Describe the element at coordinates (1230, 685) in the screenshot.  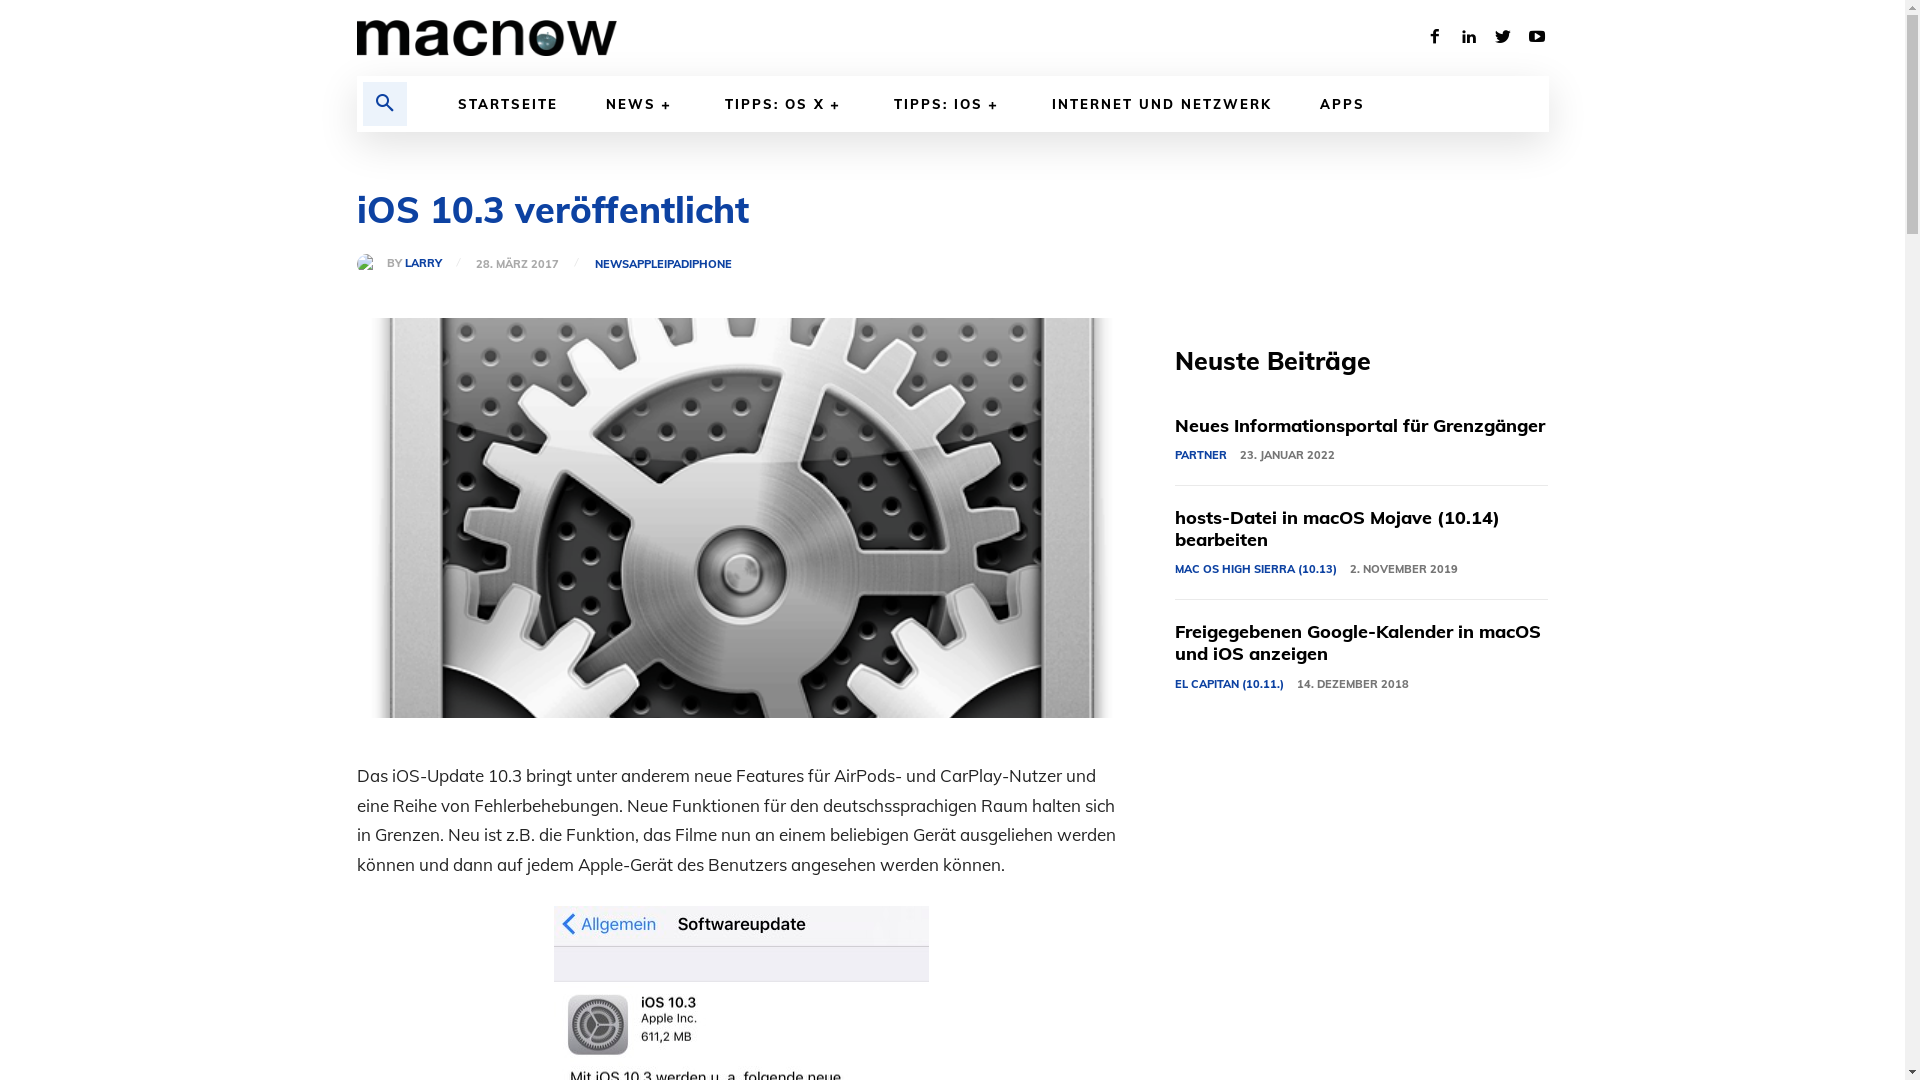
I see `EL CAPITAN (10.11.)` at that location.